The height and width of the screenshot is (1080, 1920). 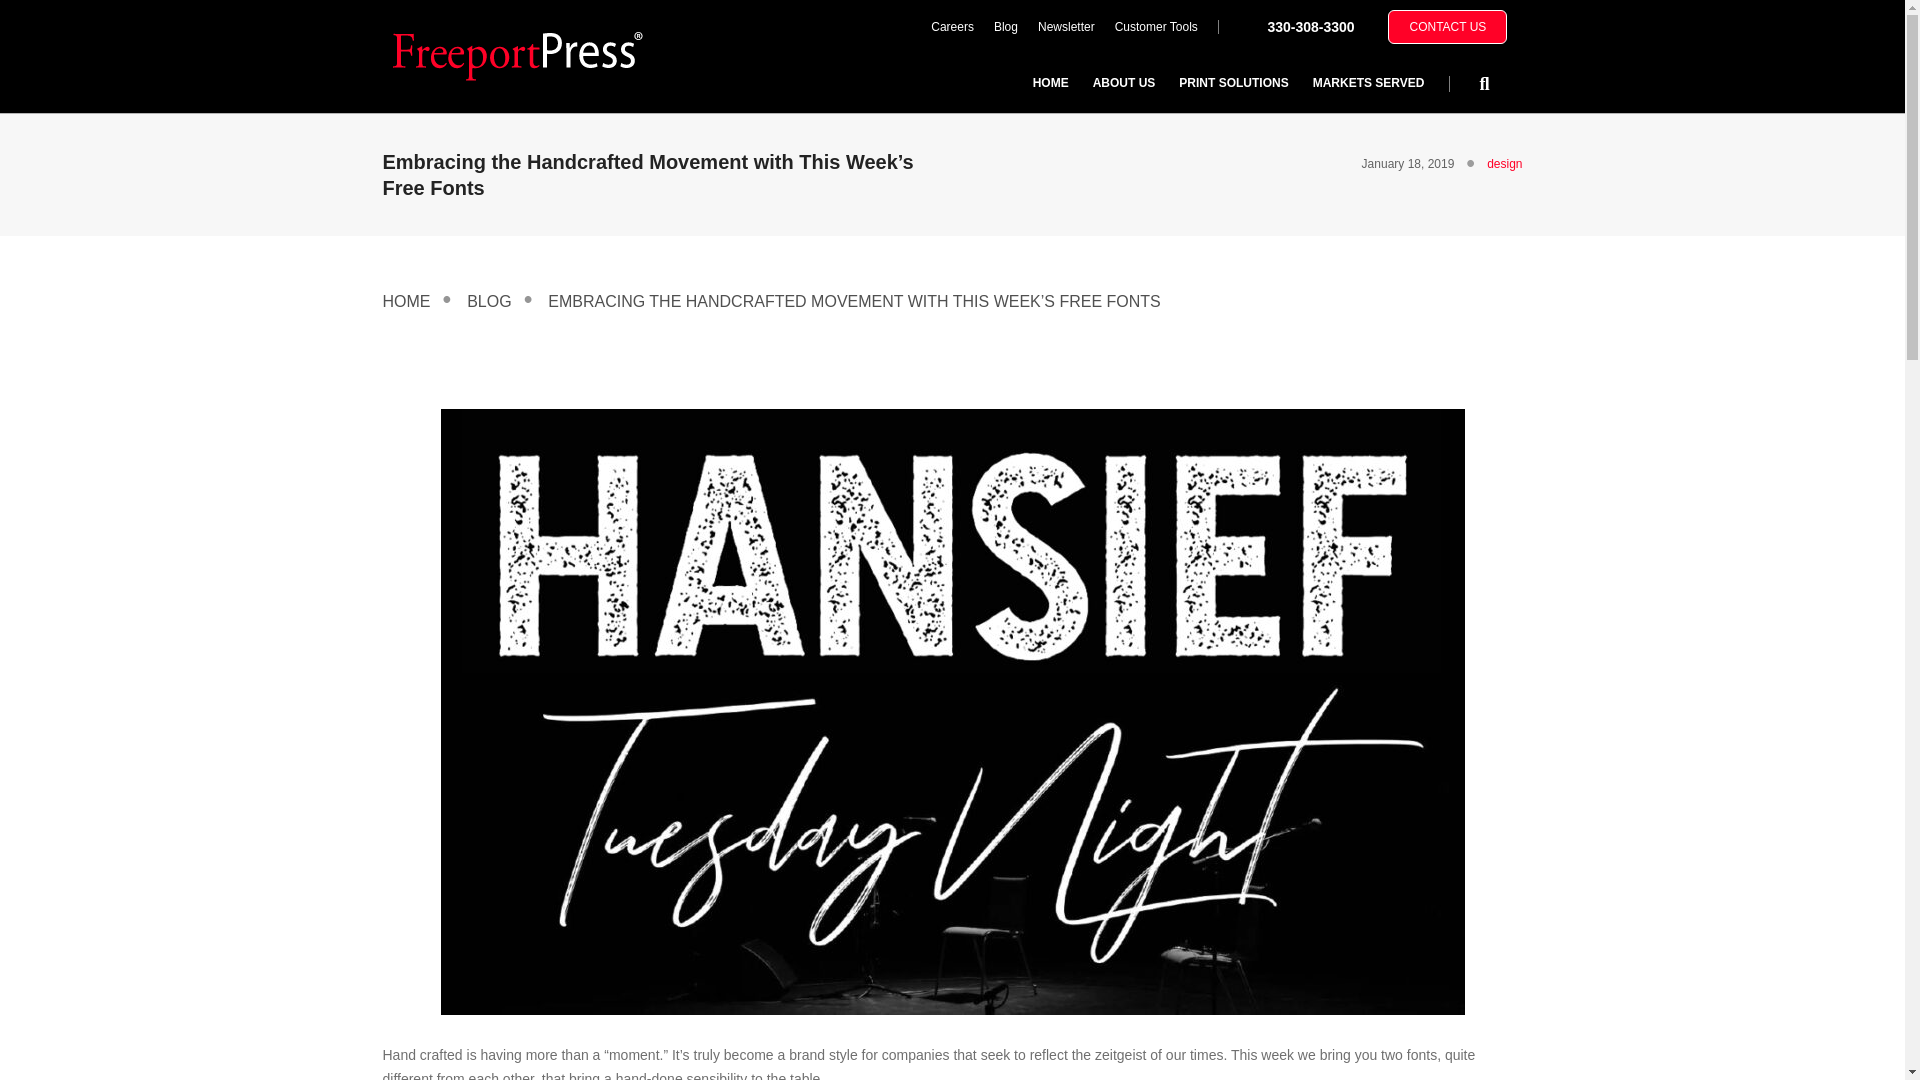 I want to click on PRINT SOLUTIONS, so click(x=1233, y=82).